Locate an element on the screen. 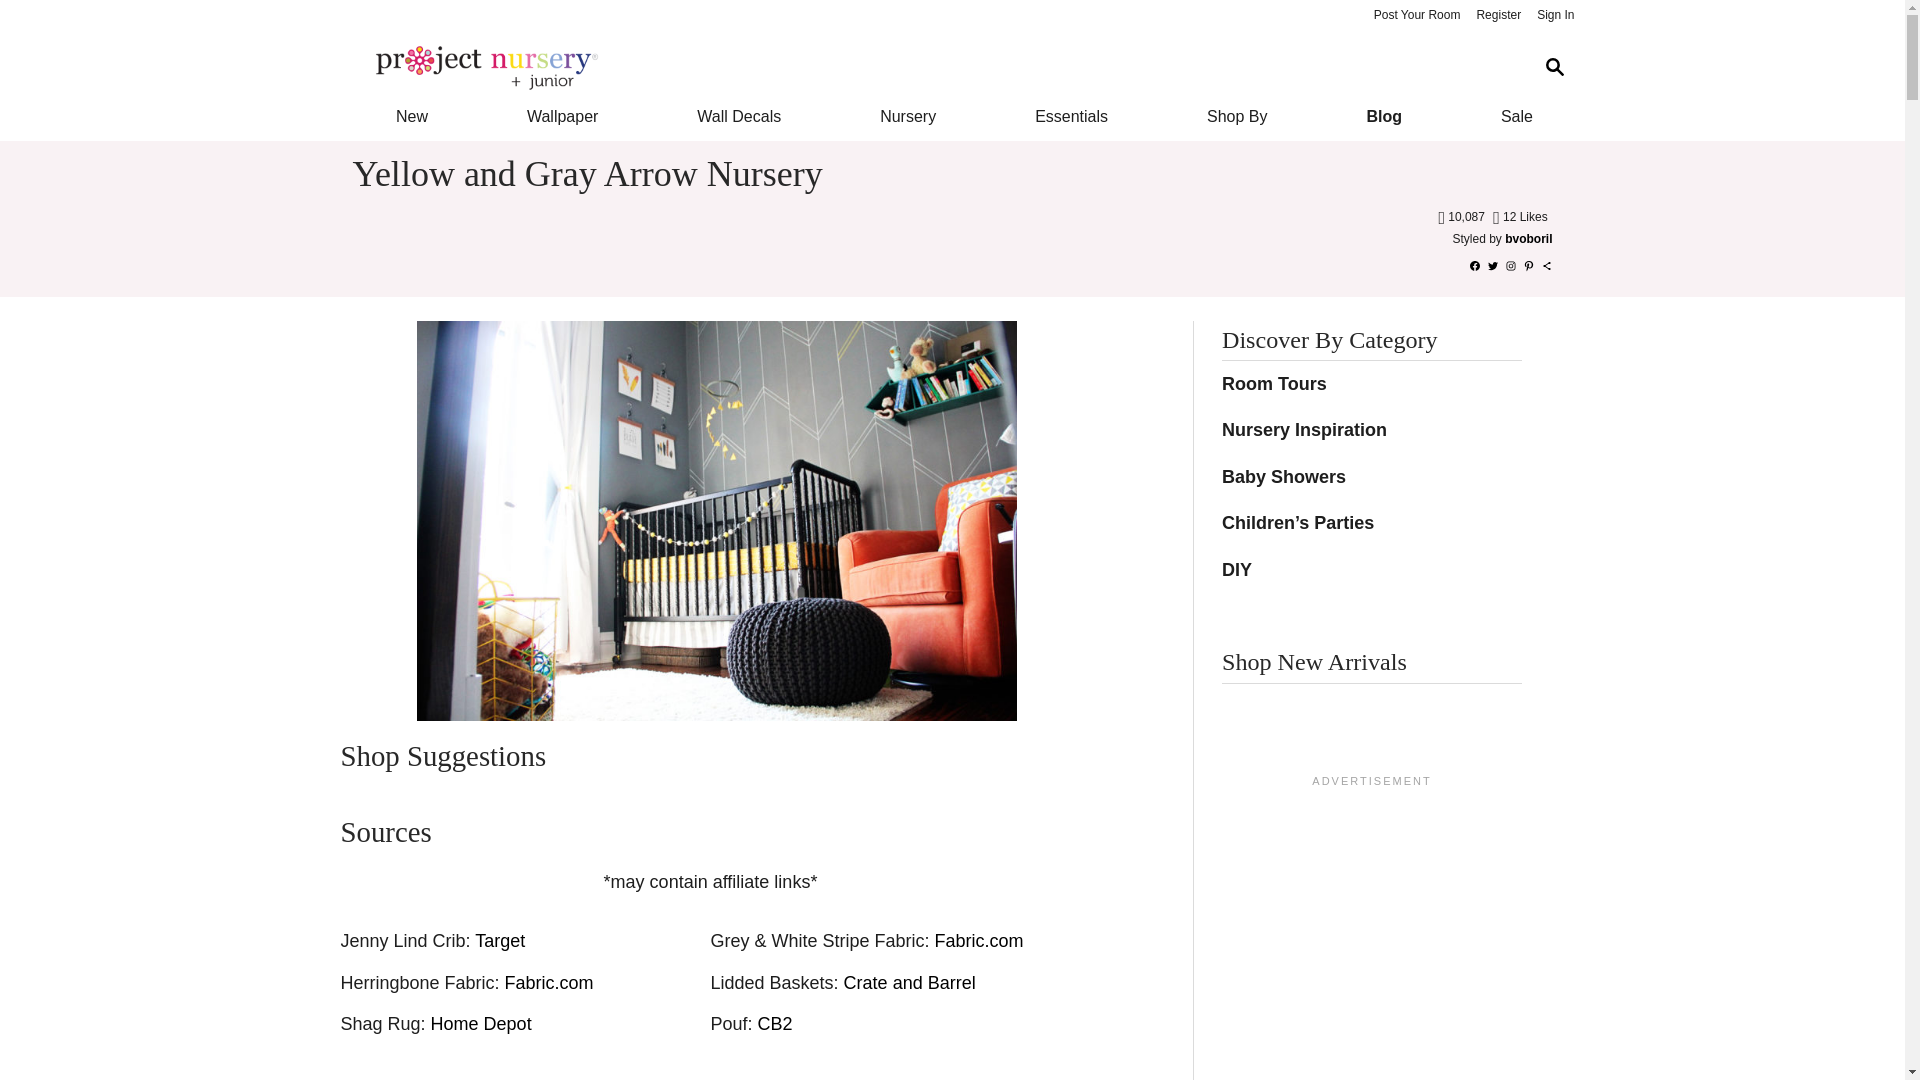 The height and width of the screenshot is (1080, 1920). Post Your Room is located at coordinates (1416, 16).